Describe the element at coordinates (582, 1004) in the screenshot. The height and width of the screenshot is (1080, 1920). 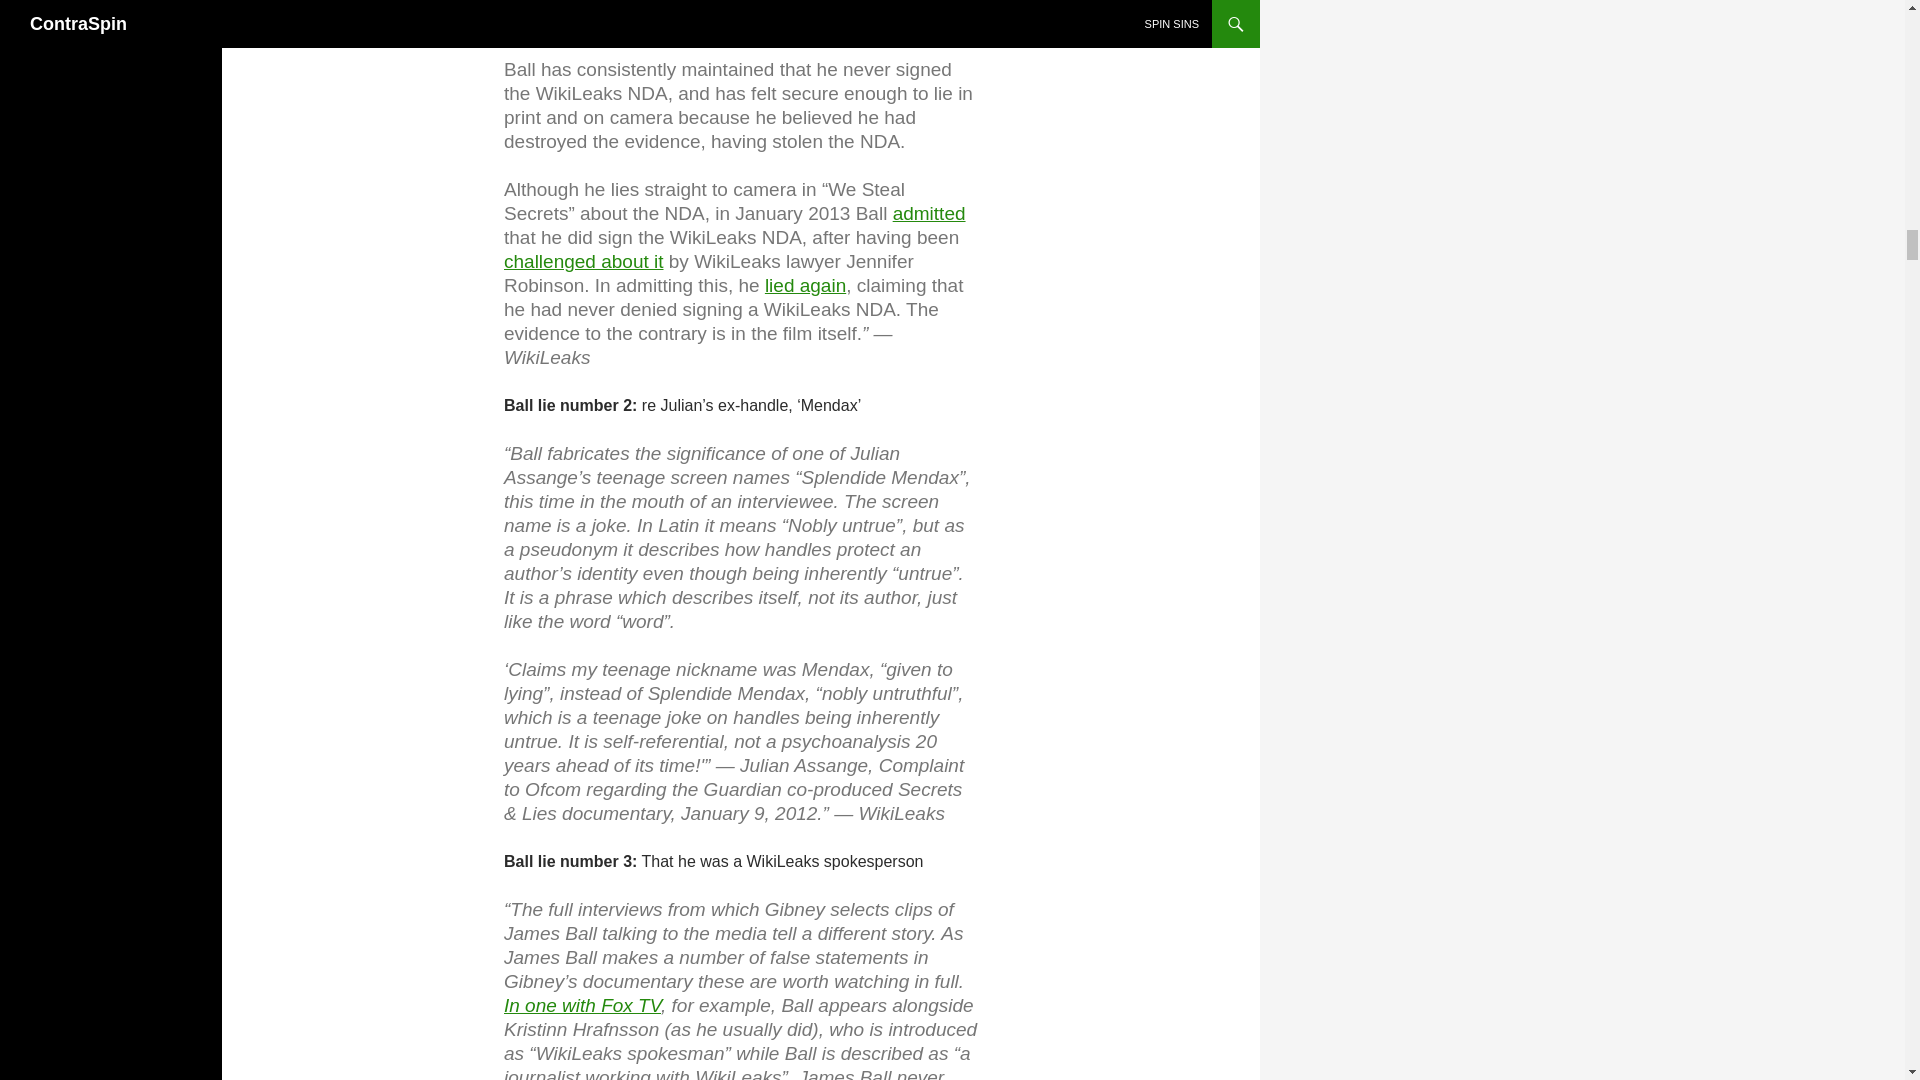
I see `In one with Fox TV` at that location.